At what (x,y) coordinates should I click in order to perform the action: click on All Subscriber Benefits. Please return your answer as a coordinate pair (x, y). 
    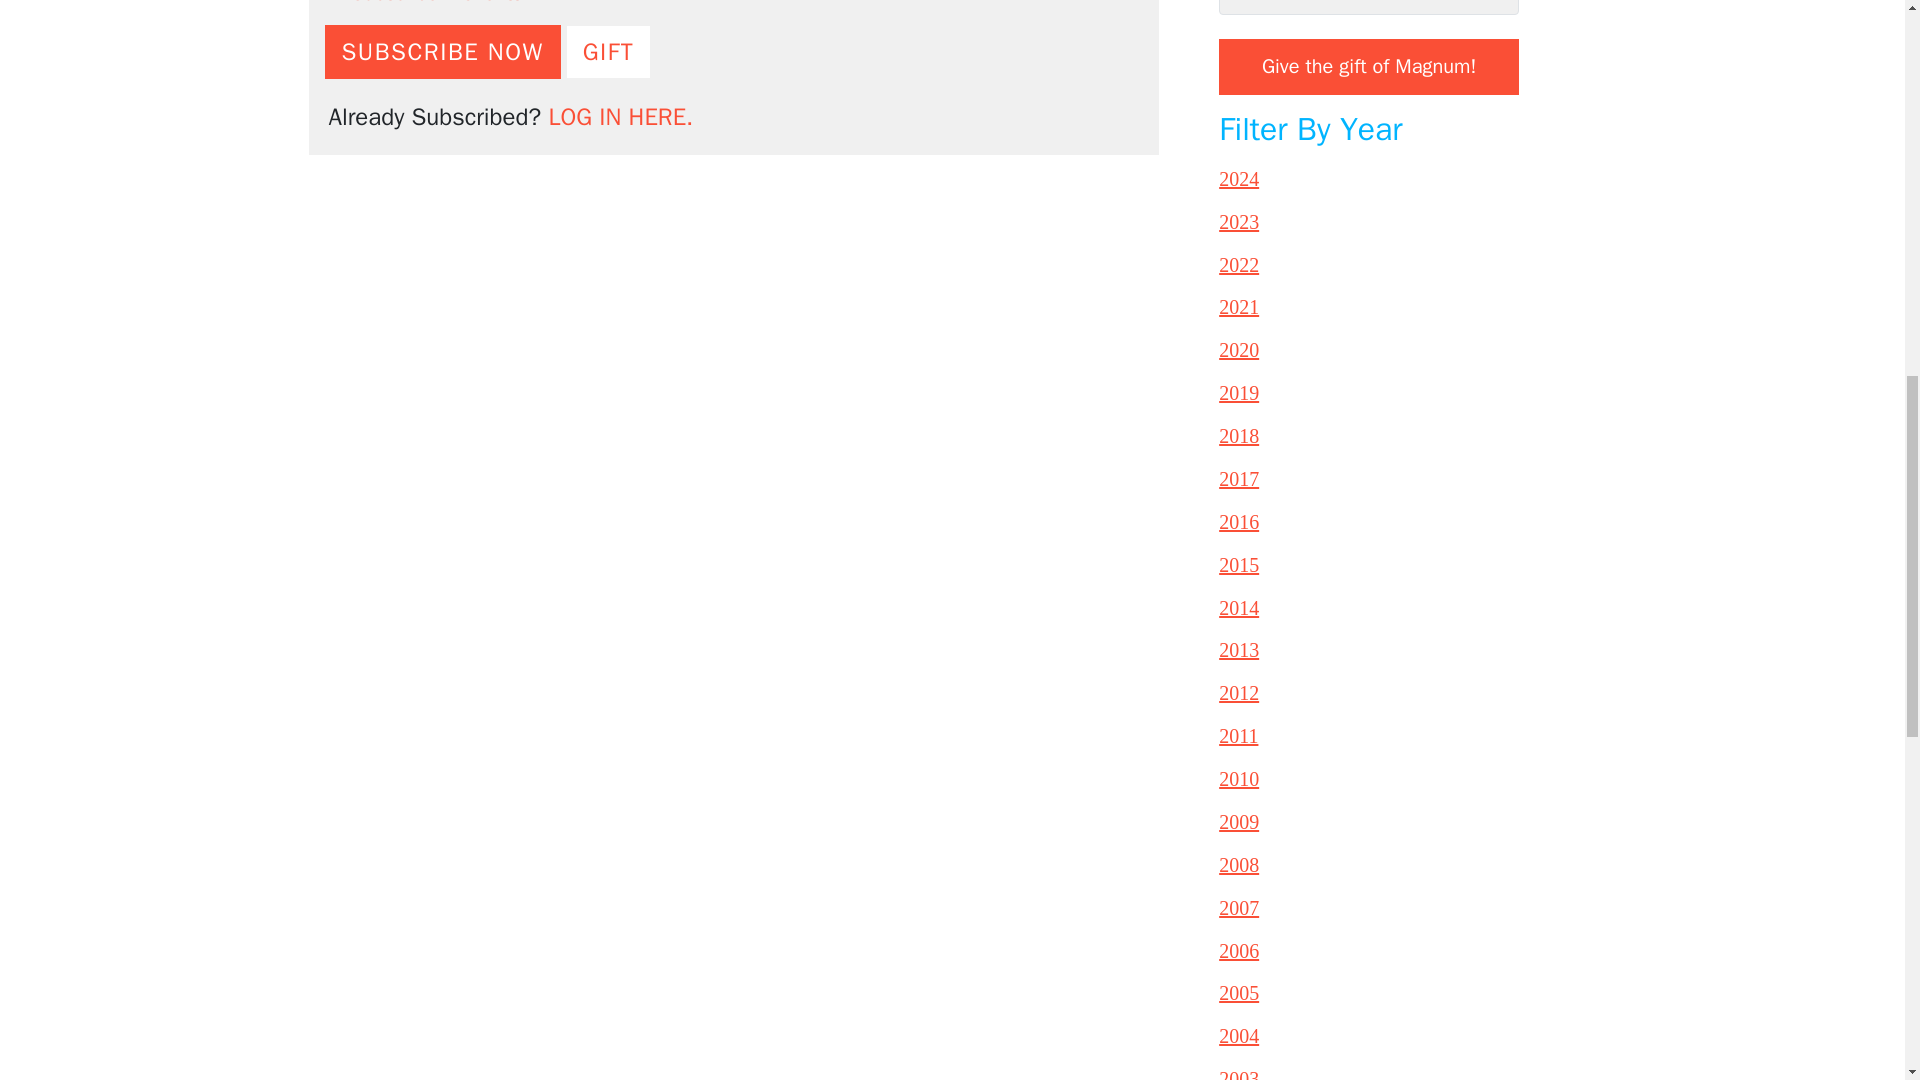
    Looking at the image, I should click on (423, 3).